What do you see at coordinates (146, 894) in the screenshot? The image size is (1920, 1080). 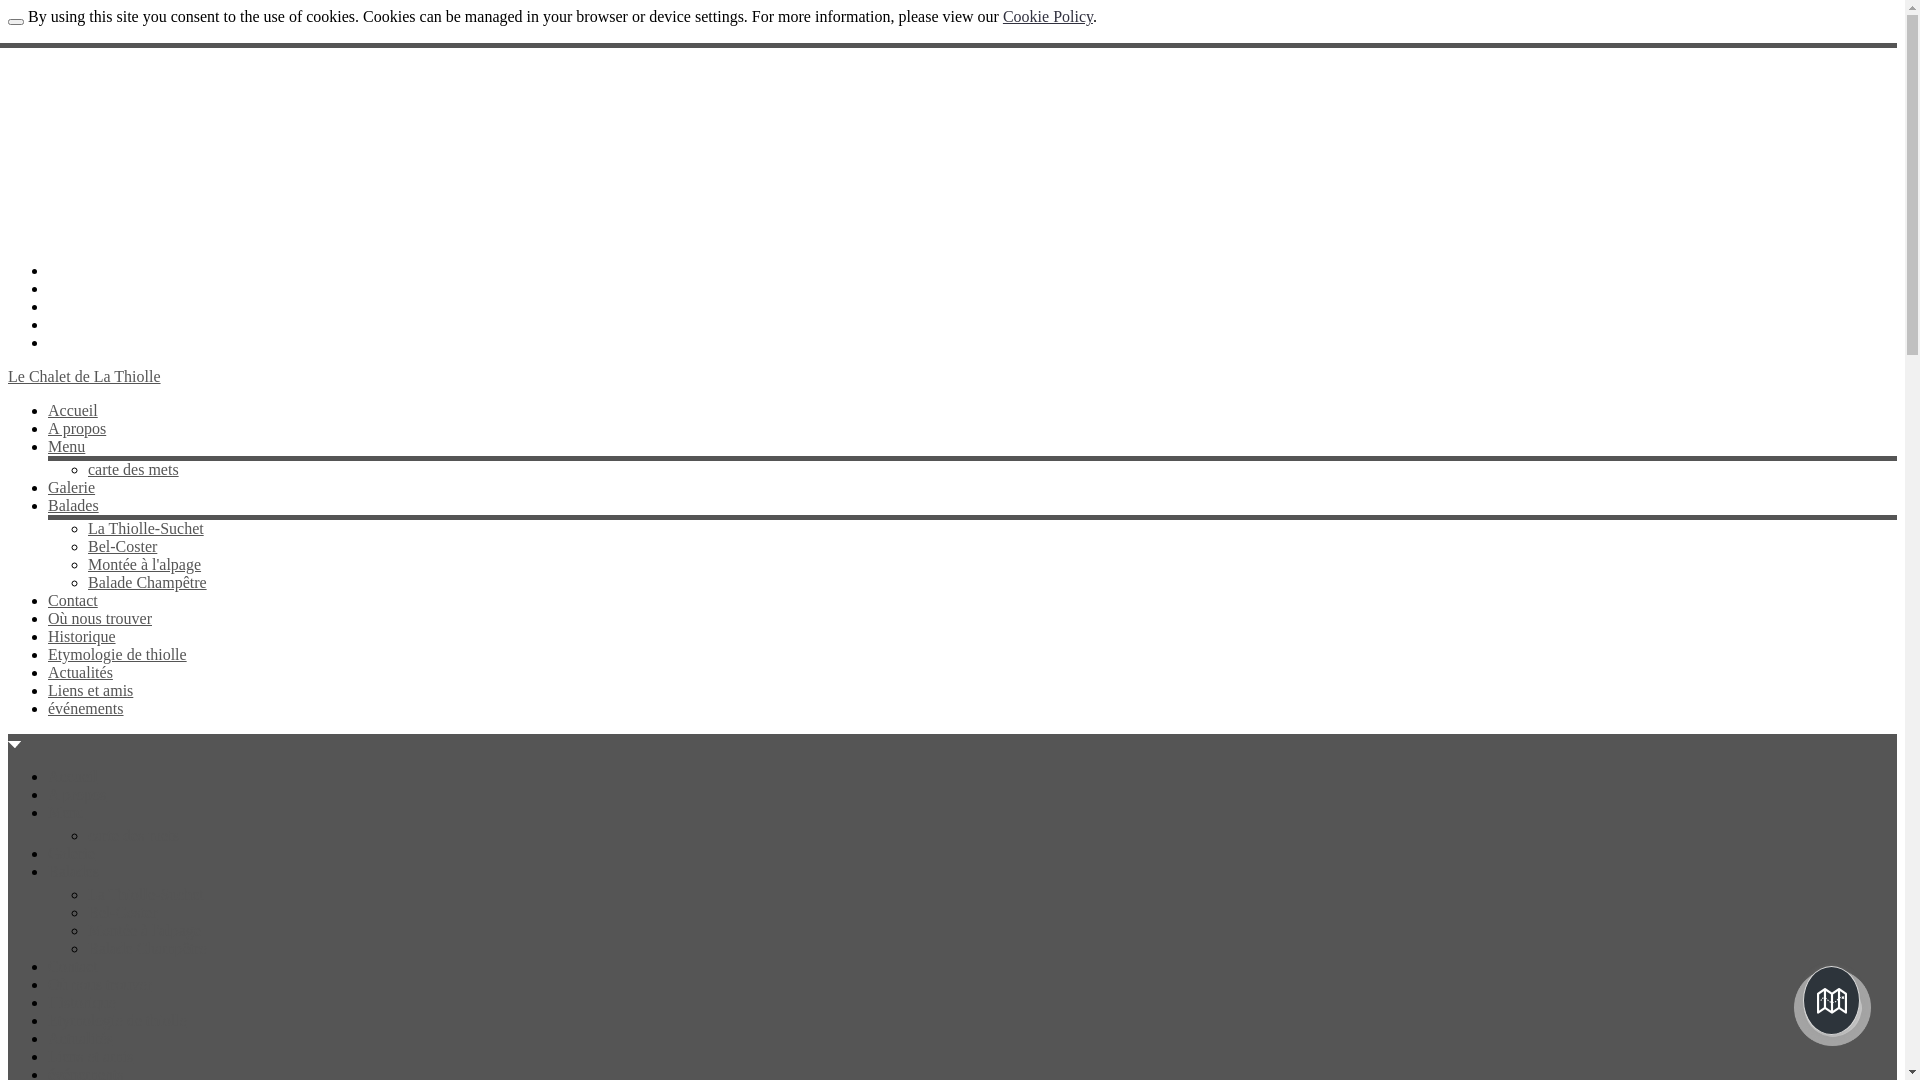 I see `La Thiolle-Suchet` at bounding box center [146, 894].